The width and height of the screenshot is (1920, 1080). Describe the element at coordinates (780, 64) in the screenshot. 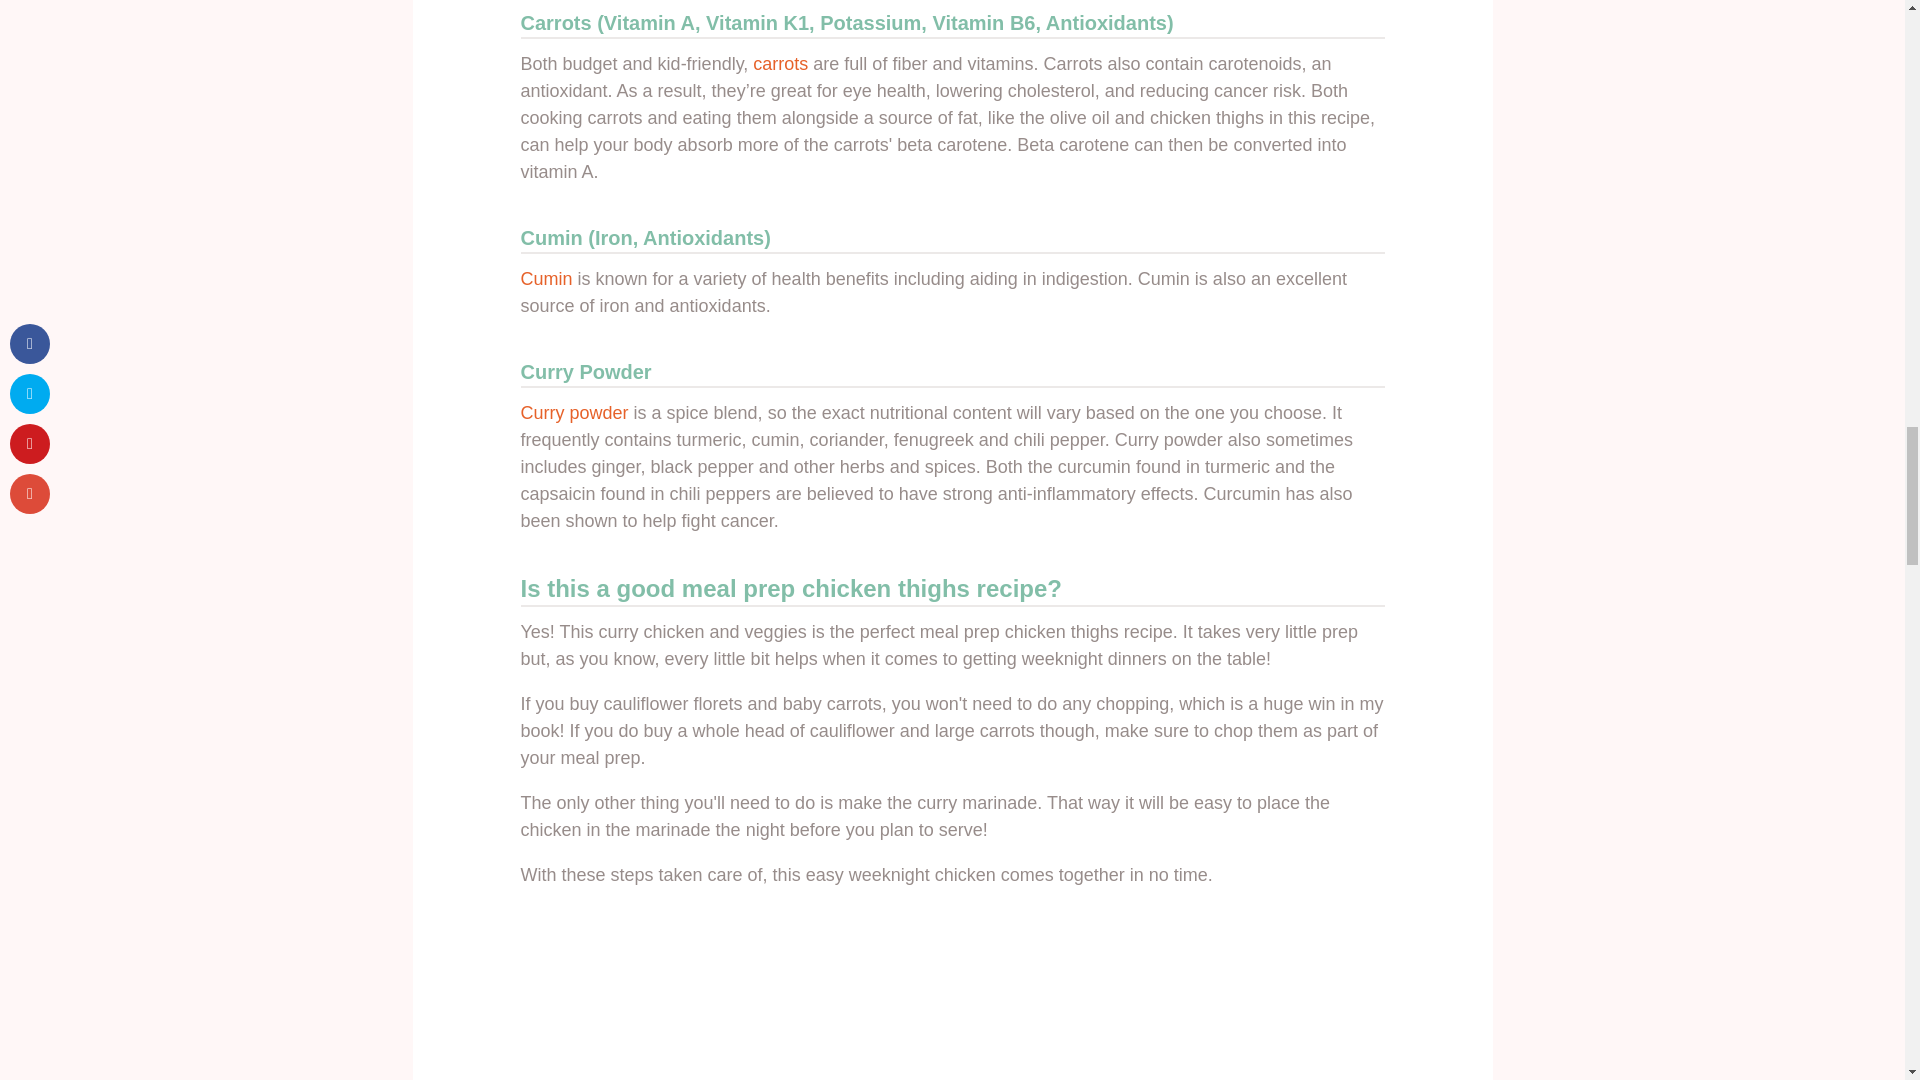

I see `carrots` at that location.